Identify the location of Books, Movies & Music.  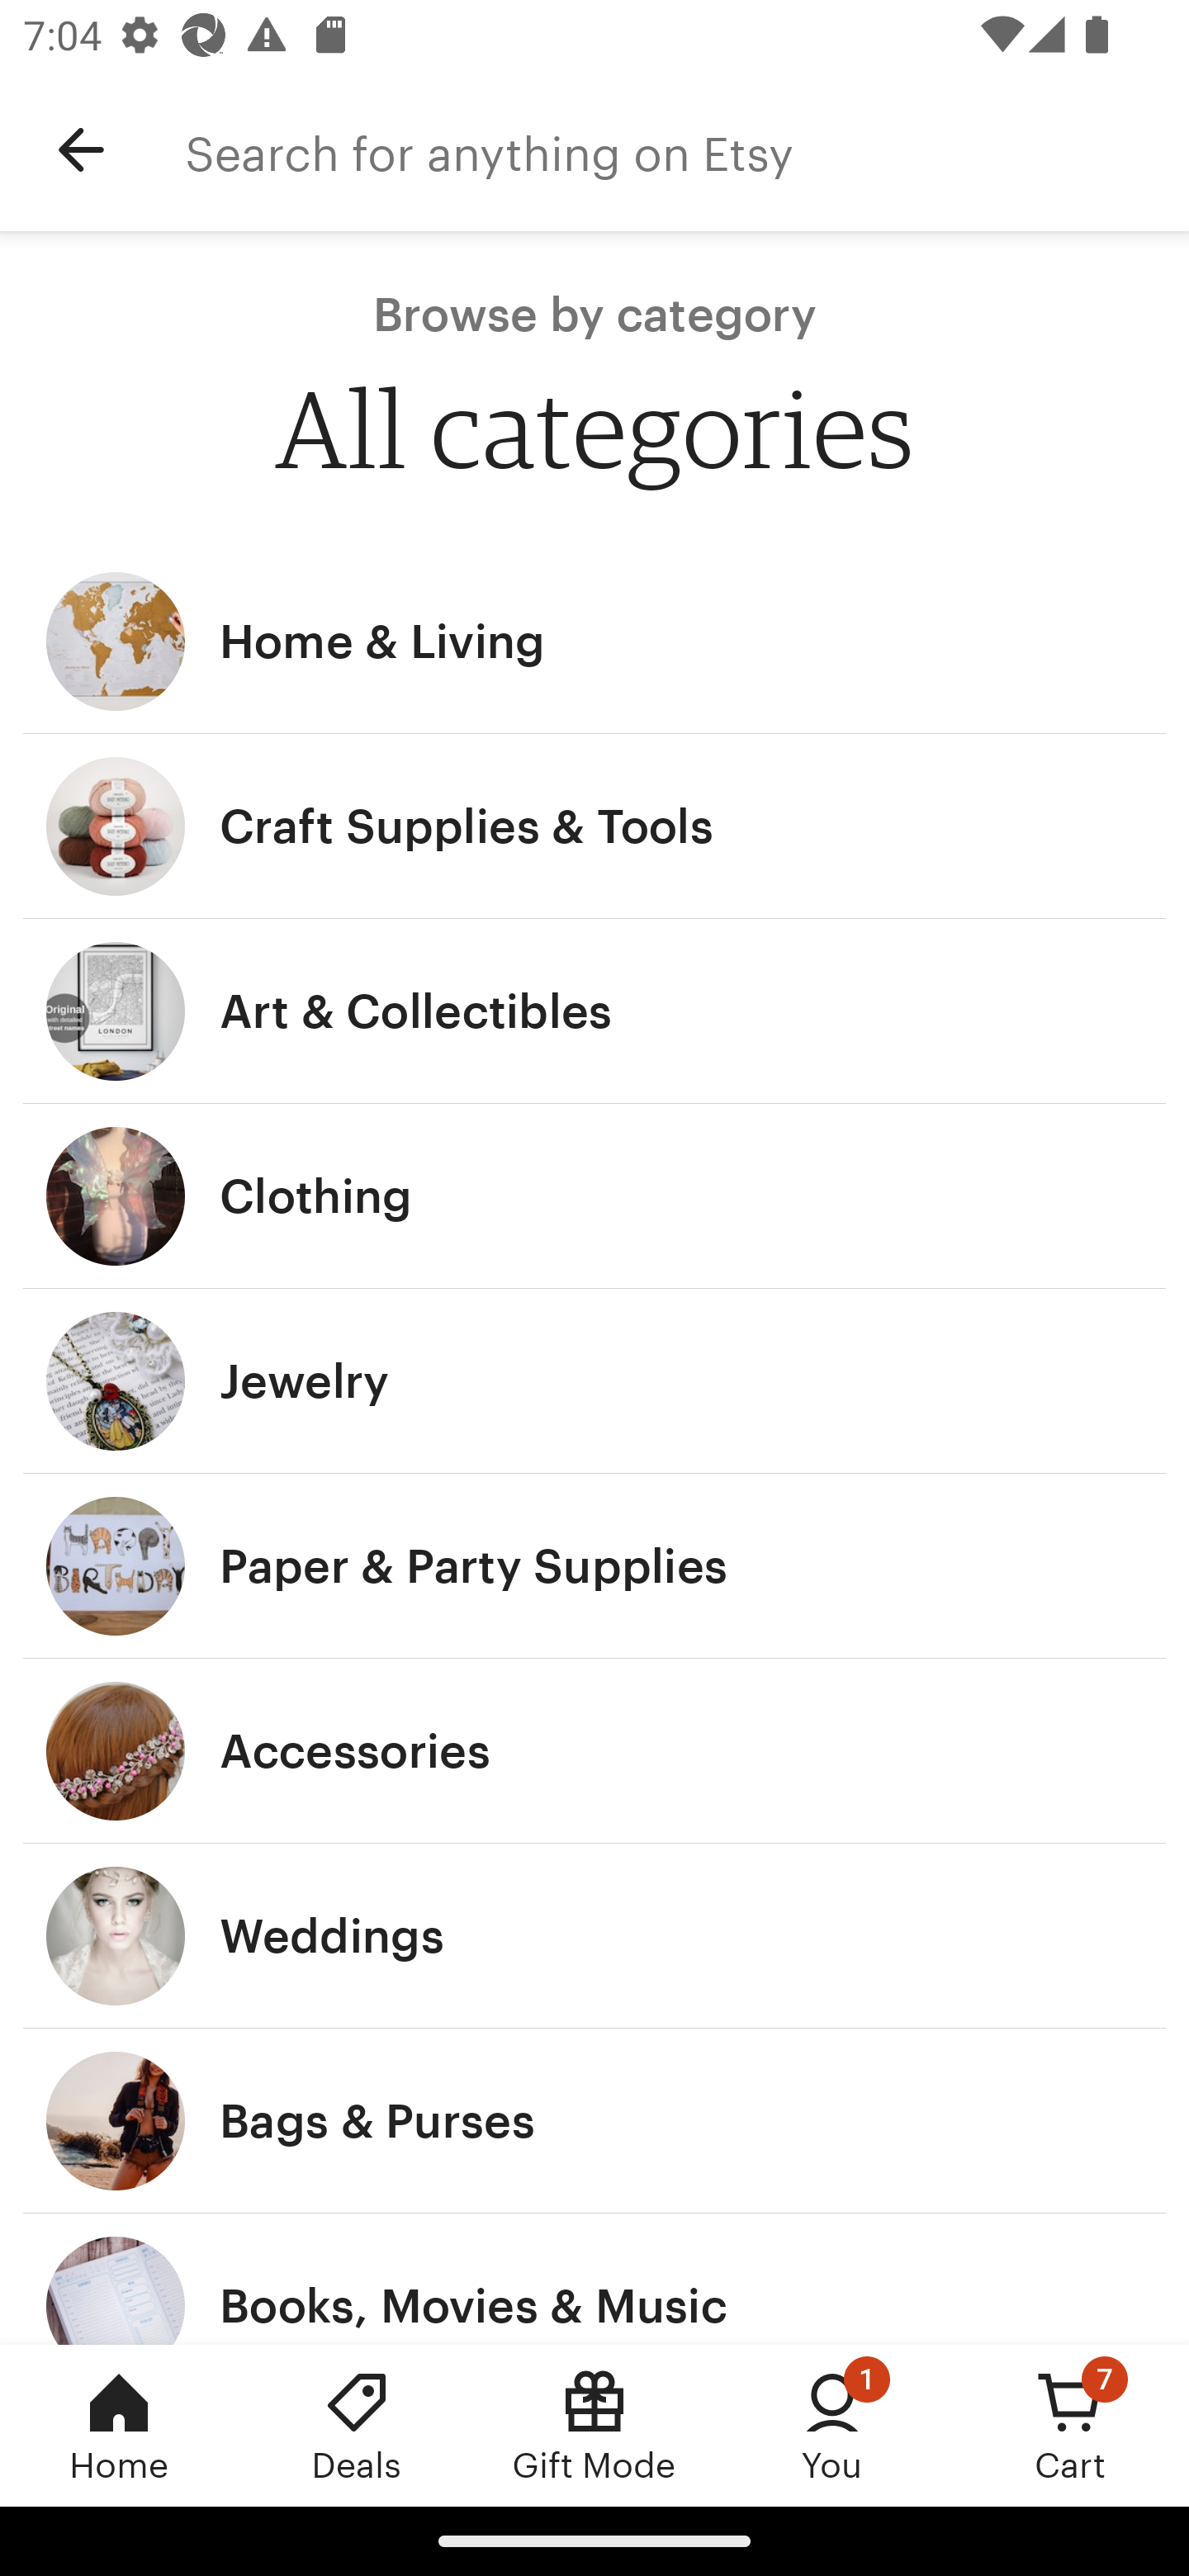
(594, 2279).